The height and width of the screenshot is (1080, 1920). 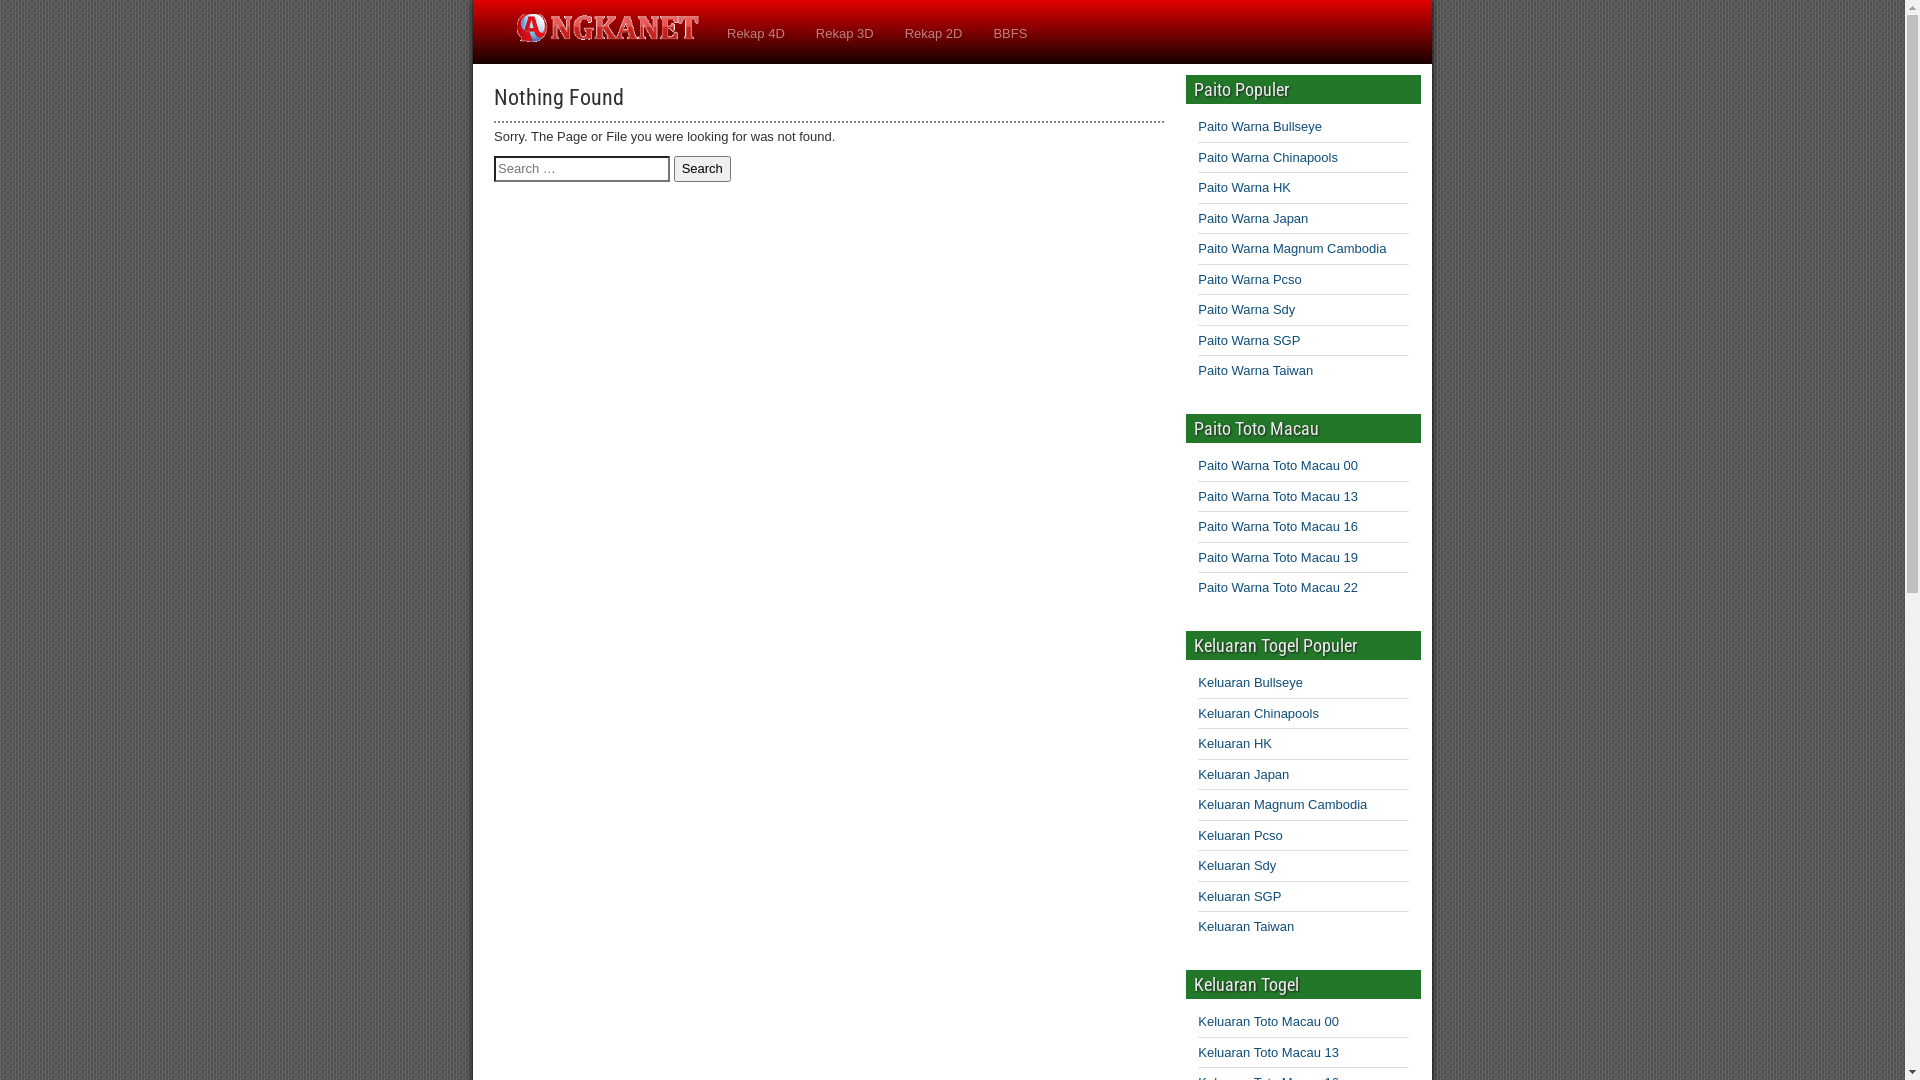 What do you see at coordinates (1282, 804) in the screenshot?
I see `Keluaran Magnum Cambodia` at bounding box center [1282, 804].